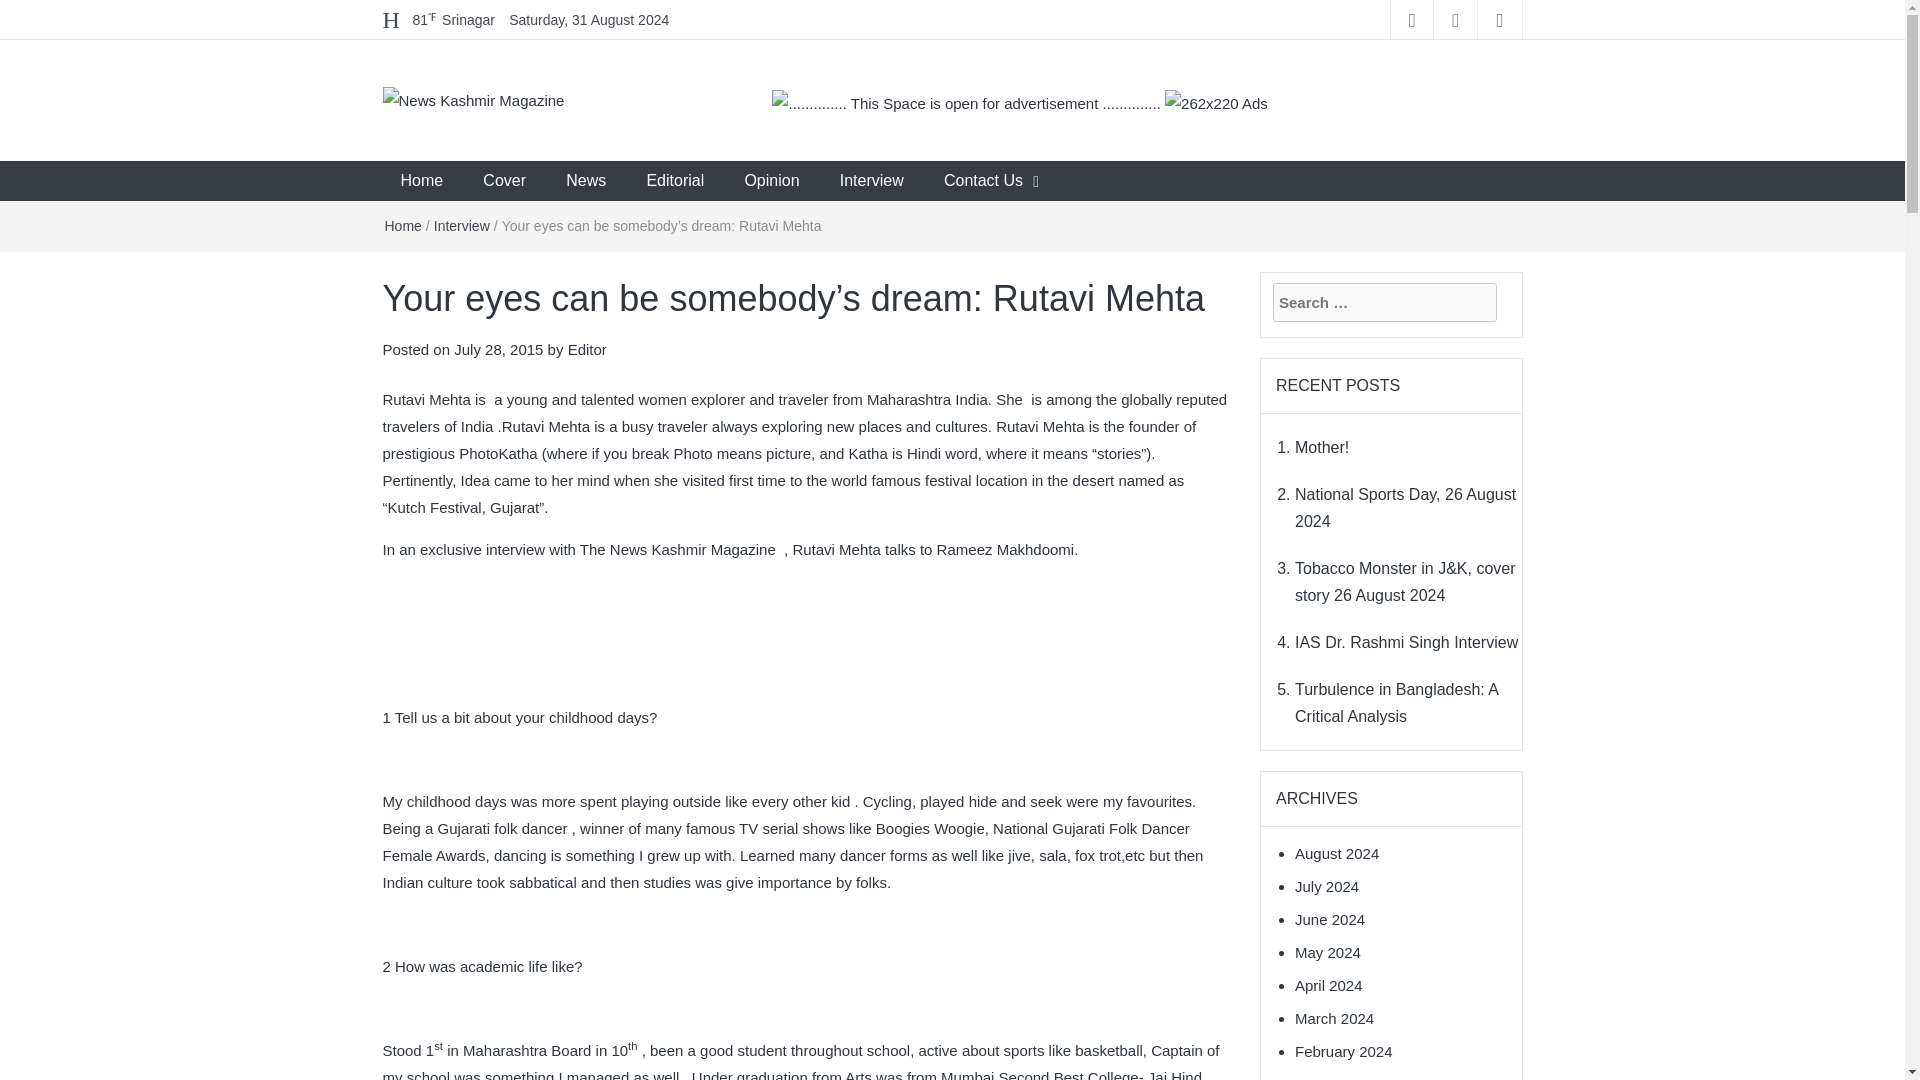 The width and height of the screenshot is (1920, 1080). What do you see at coordinates (674, 180) in the screenshot?
I see `Editorial` at bounding box center [674, 180].